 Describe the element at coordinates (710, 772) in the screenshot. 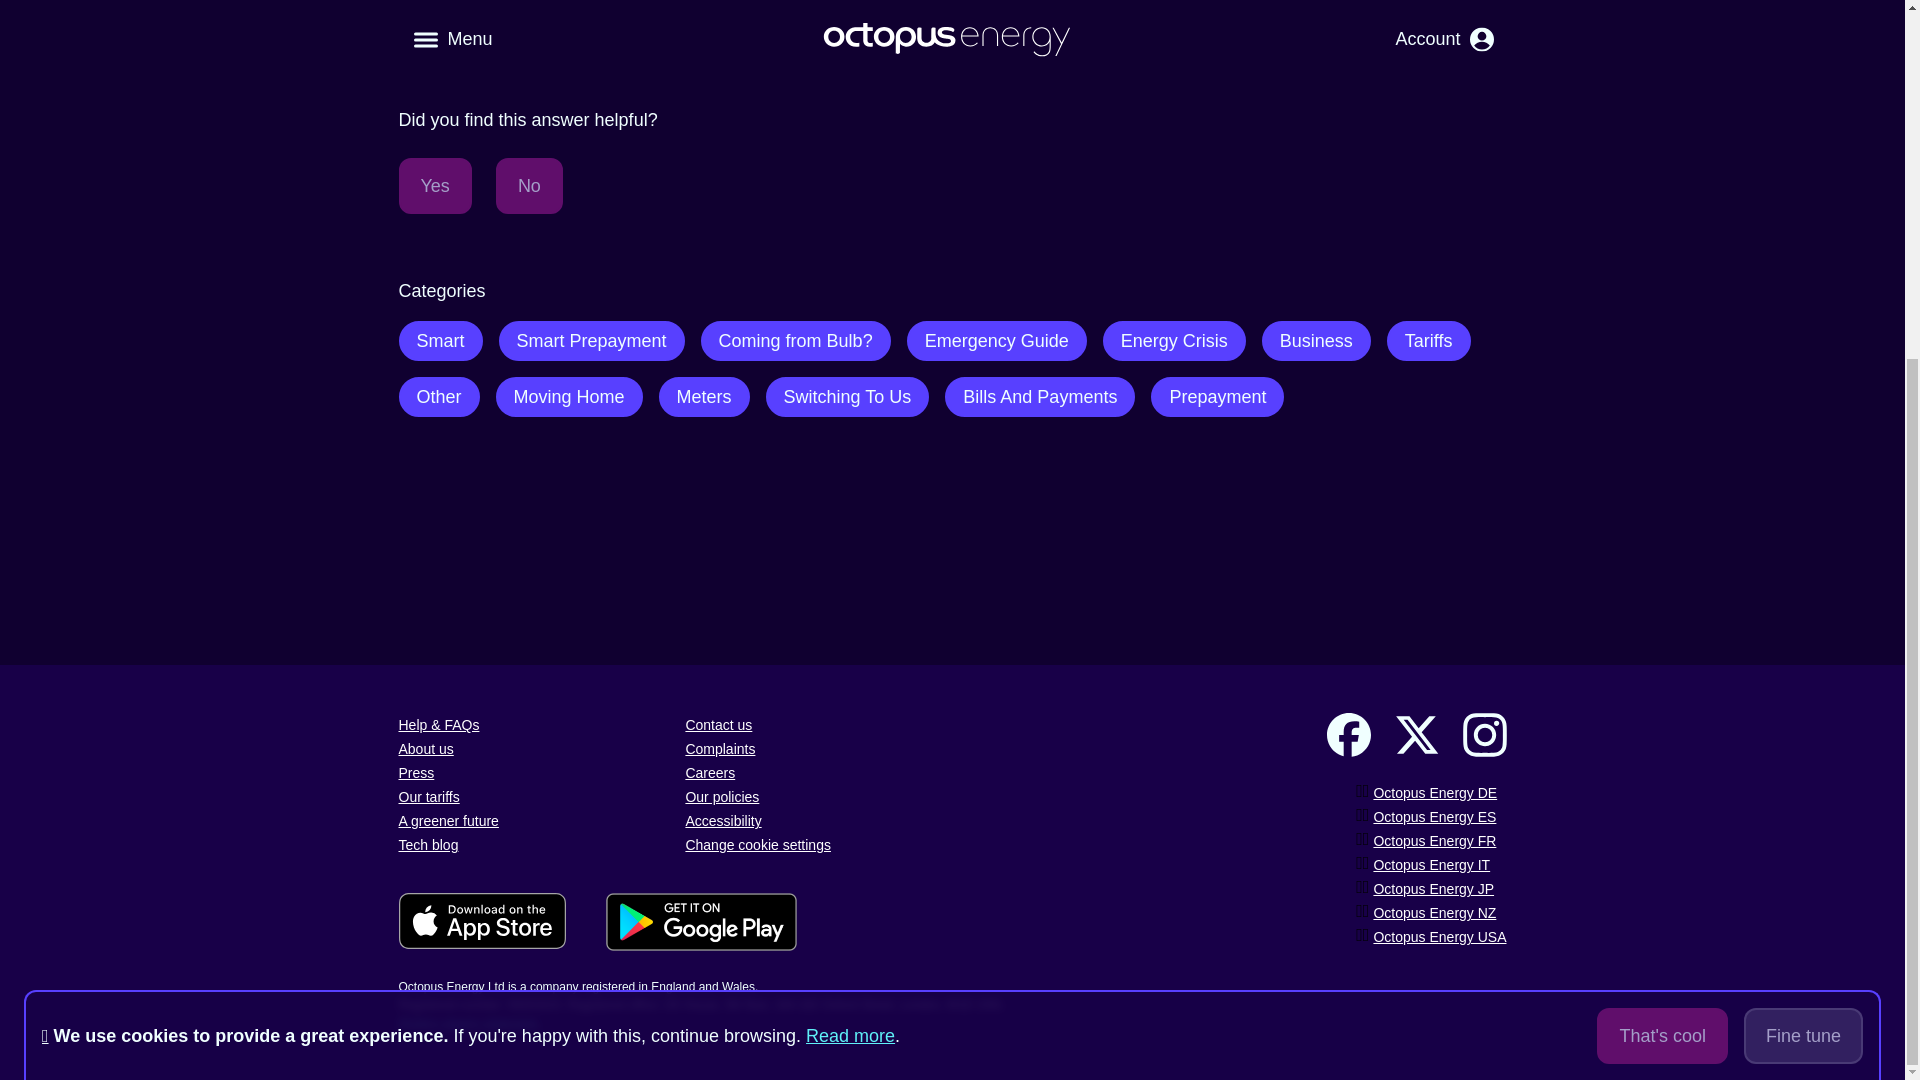

I see `Careers` at that location.